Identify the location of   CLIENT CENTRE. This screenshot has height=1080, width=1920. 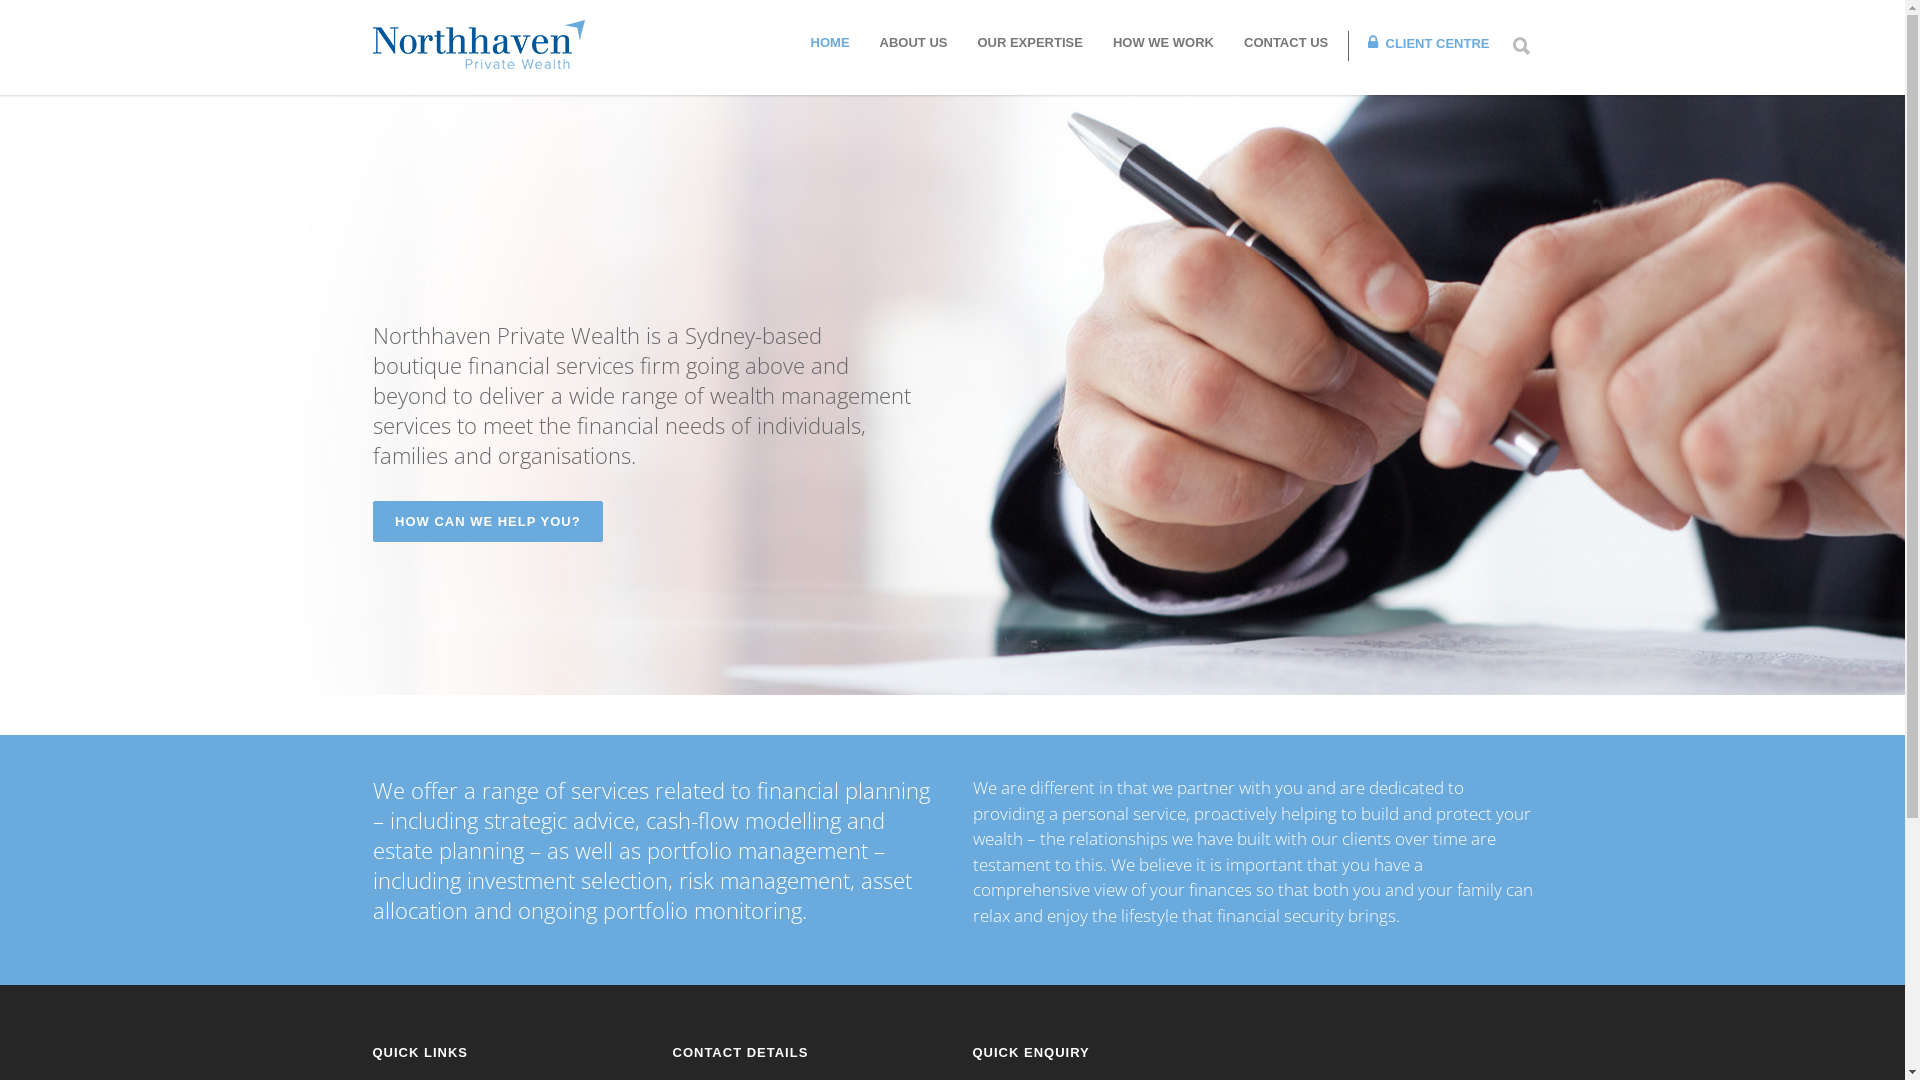
(1428, 44).